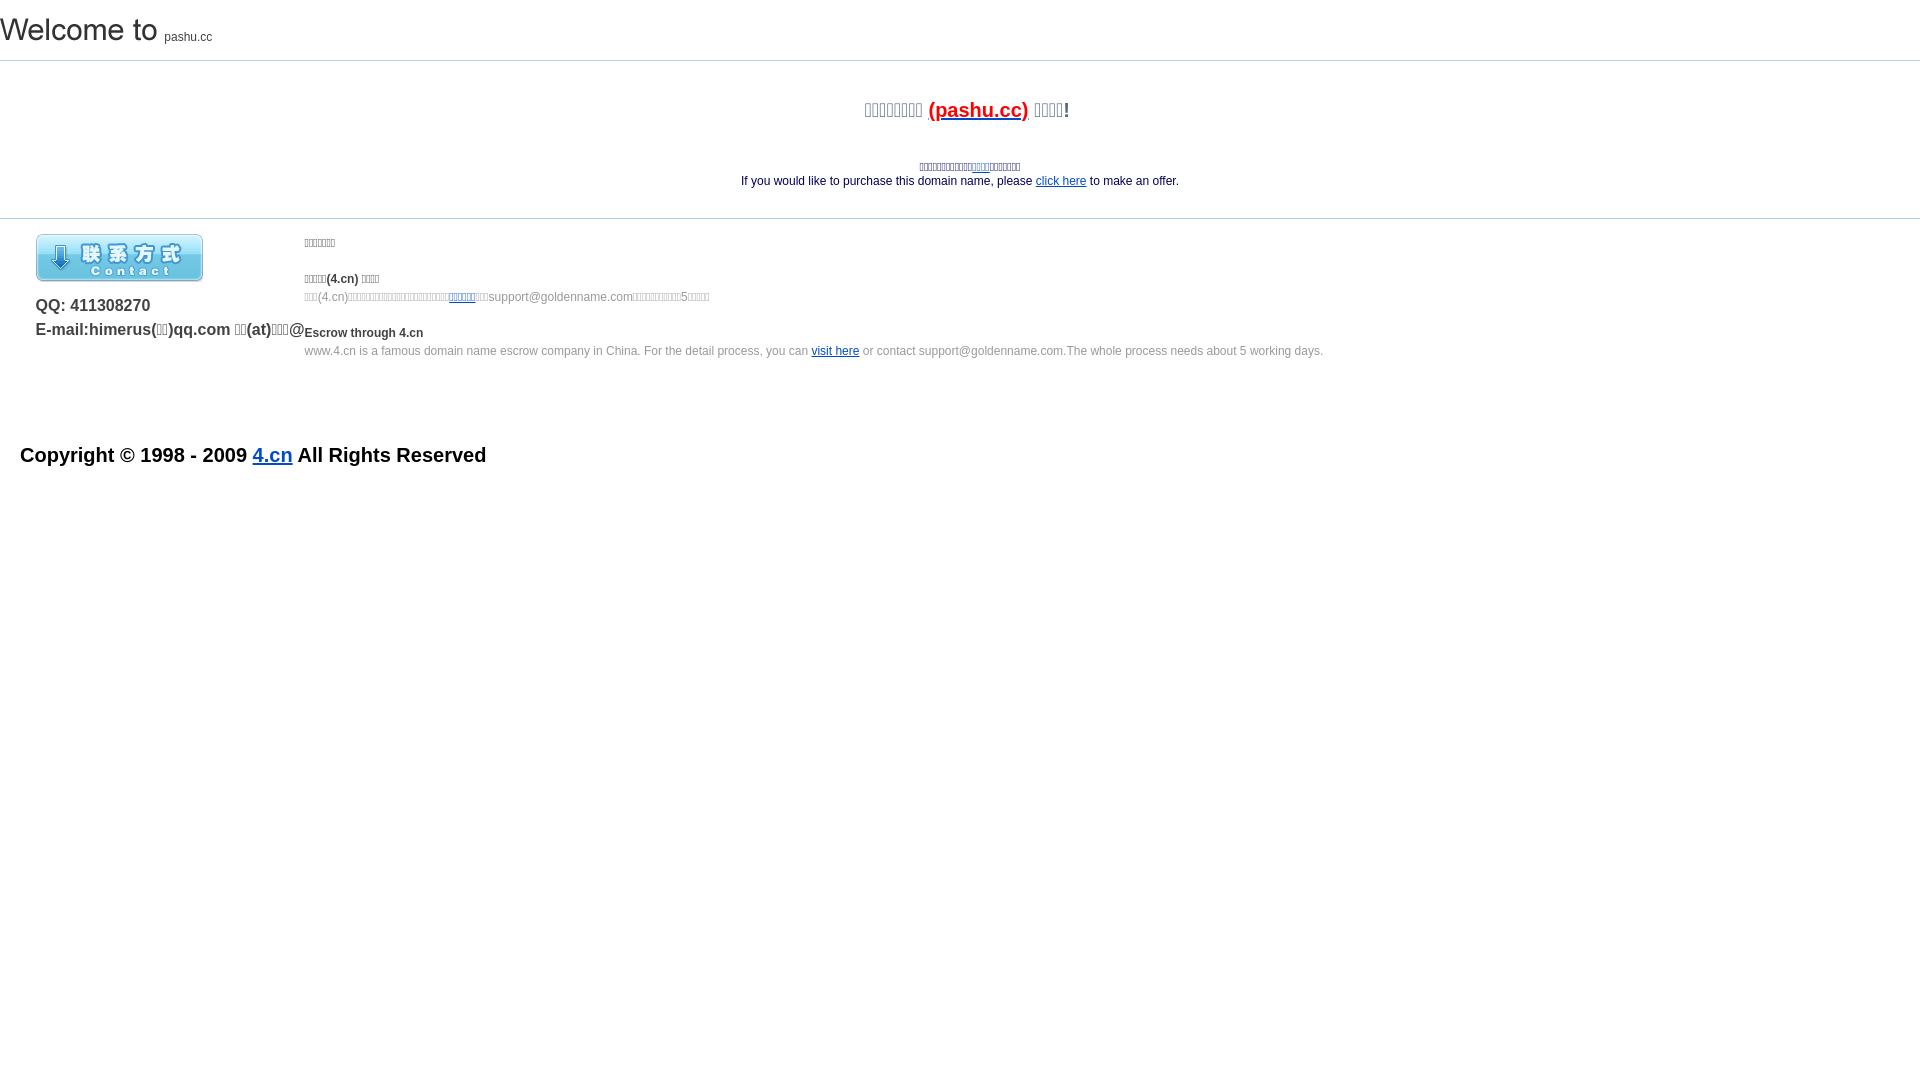 This screenshot has height=1080, width=1920. What do you see at coordinates (978, 110) in the screenshot?
I see `(pashu.cc)` at bounding box center [978, 110].